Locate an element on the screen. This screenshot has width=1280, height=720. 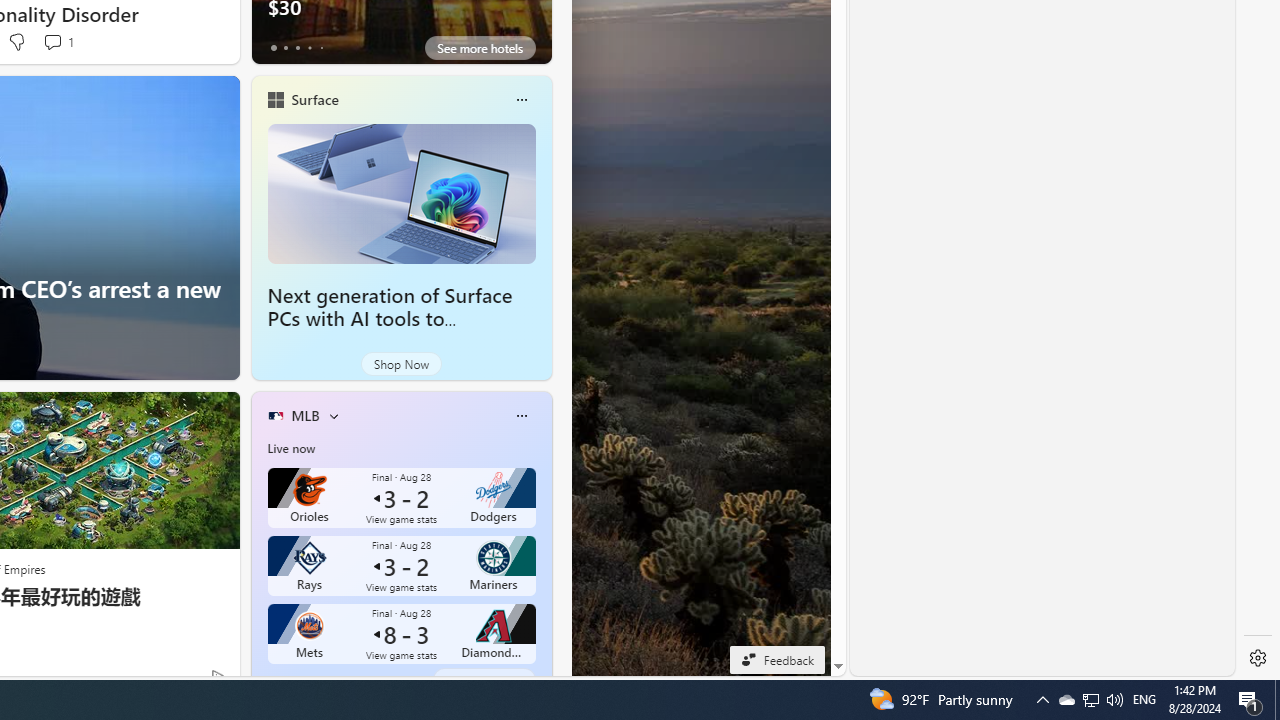
tab-3 is located at coordinates (310, 680).